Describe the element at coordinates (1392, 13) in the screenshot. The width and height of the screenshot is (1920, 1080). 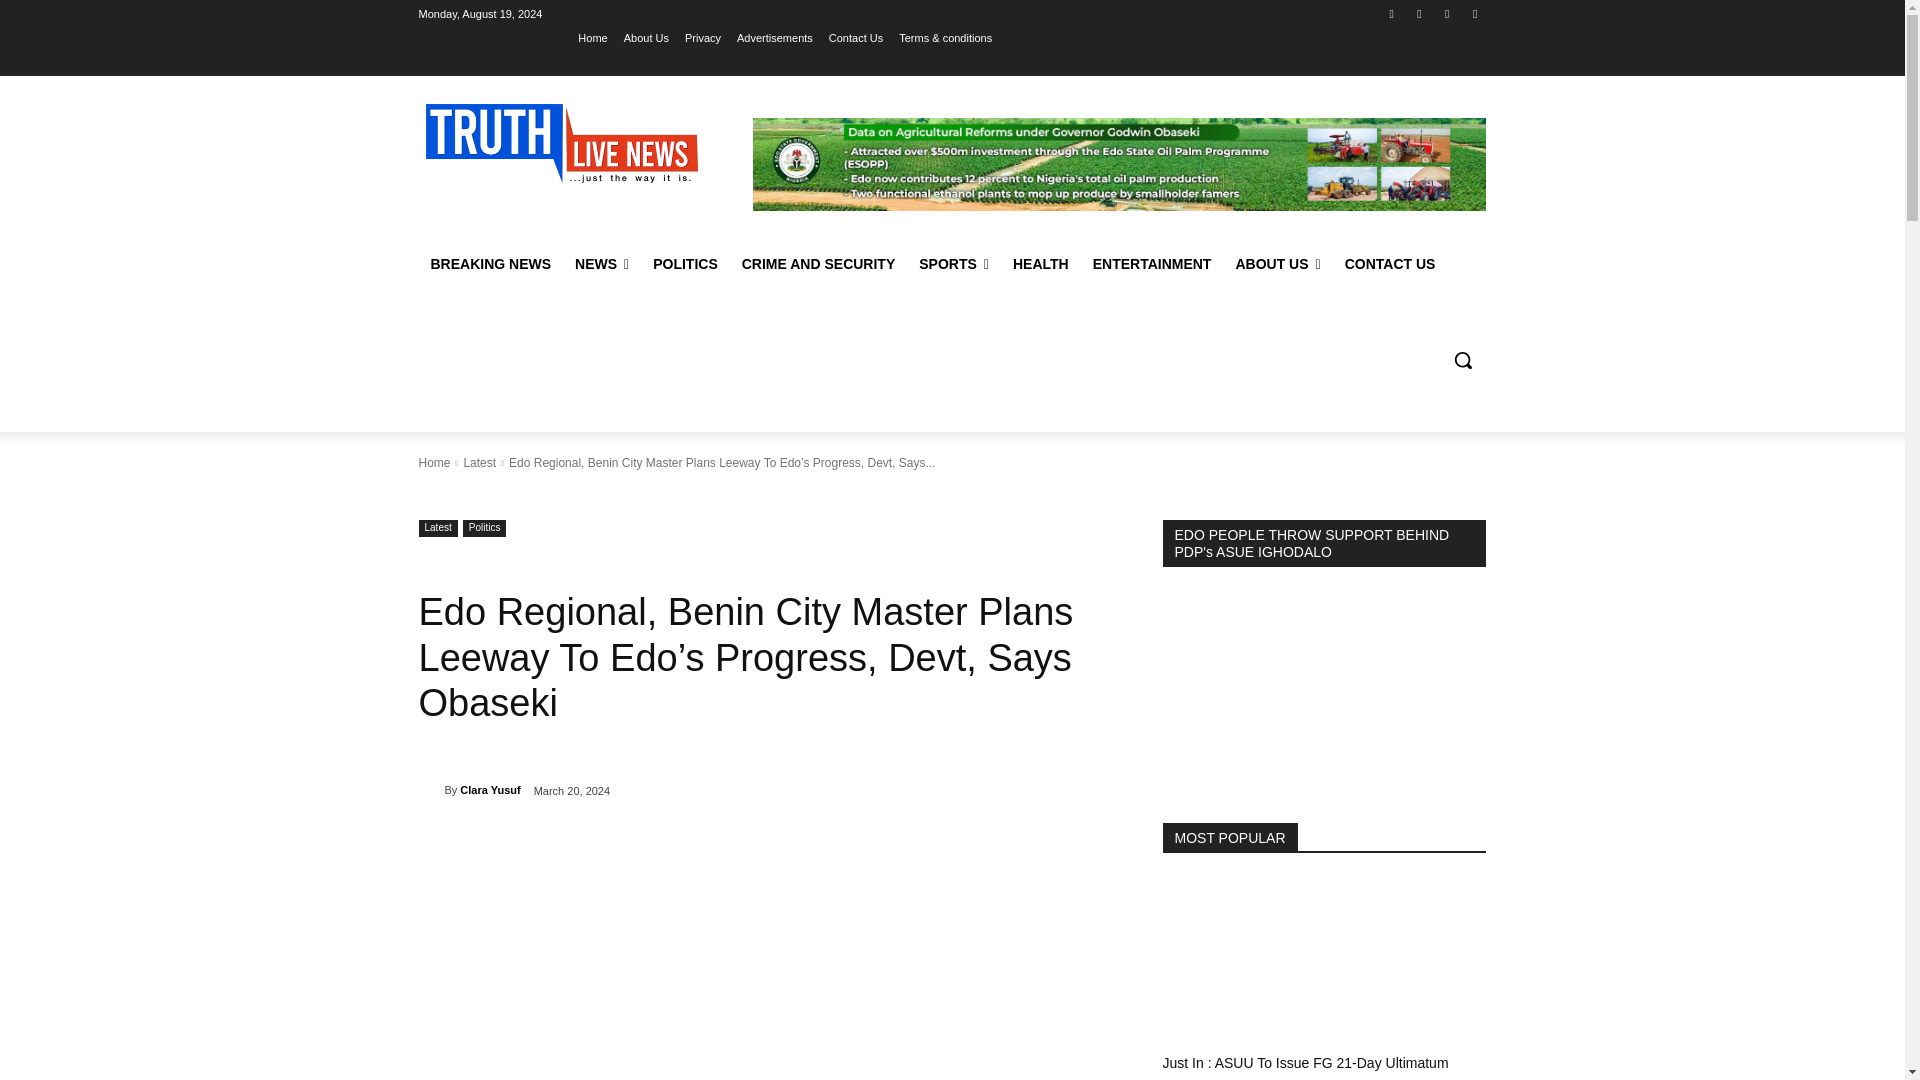
I see `Facebook` at that location.